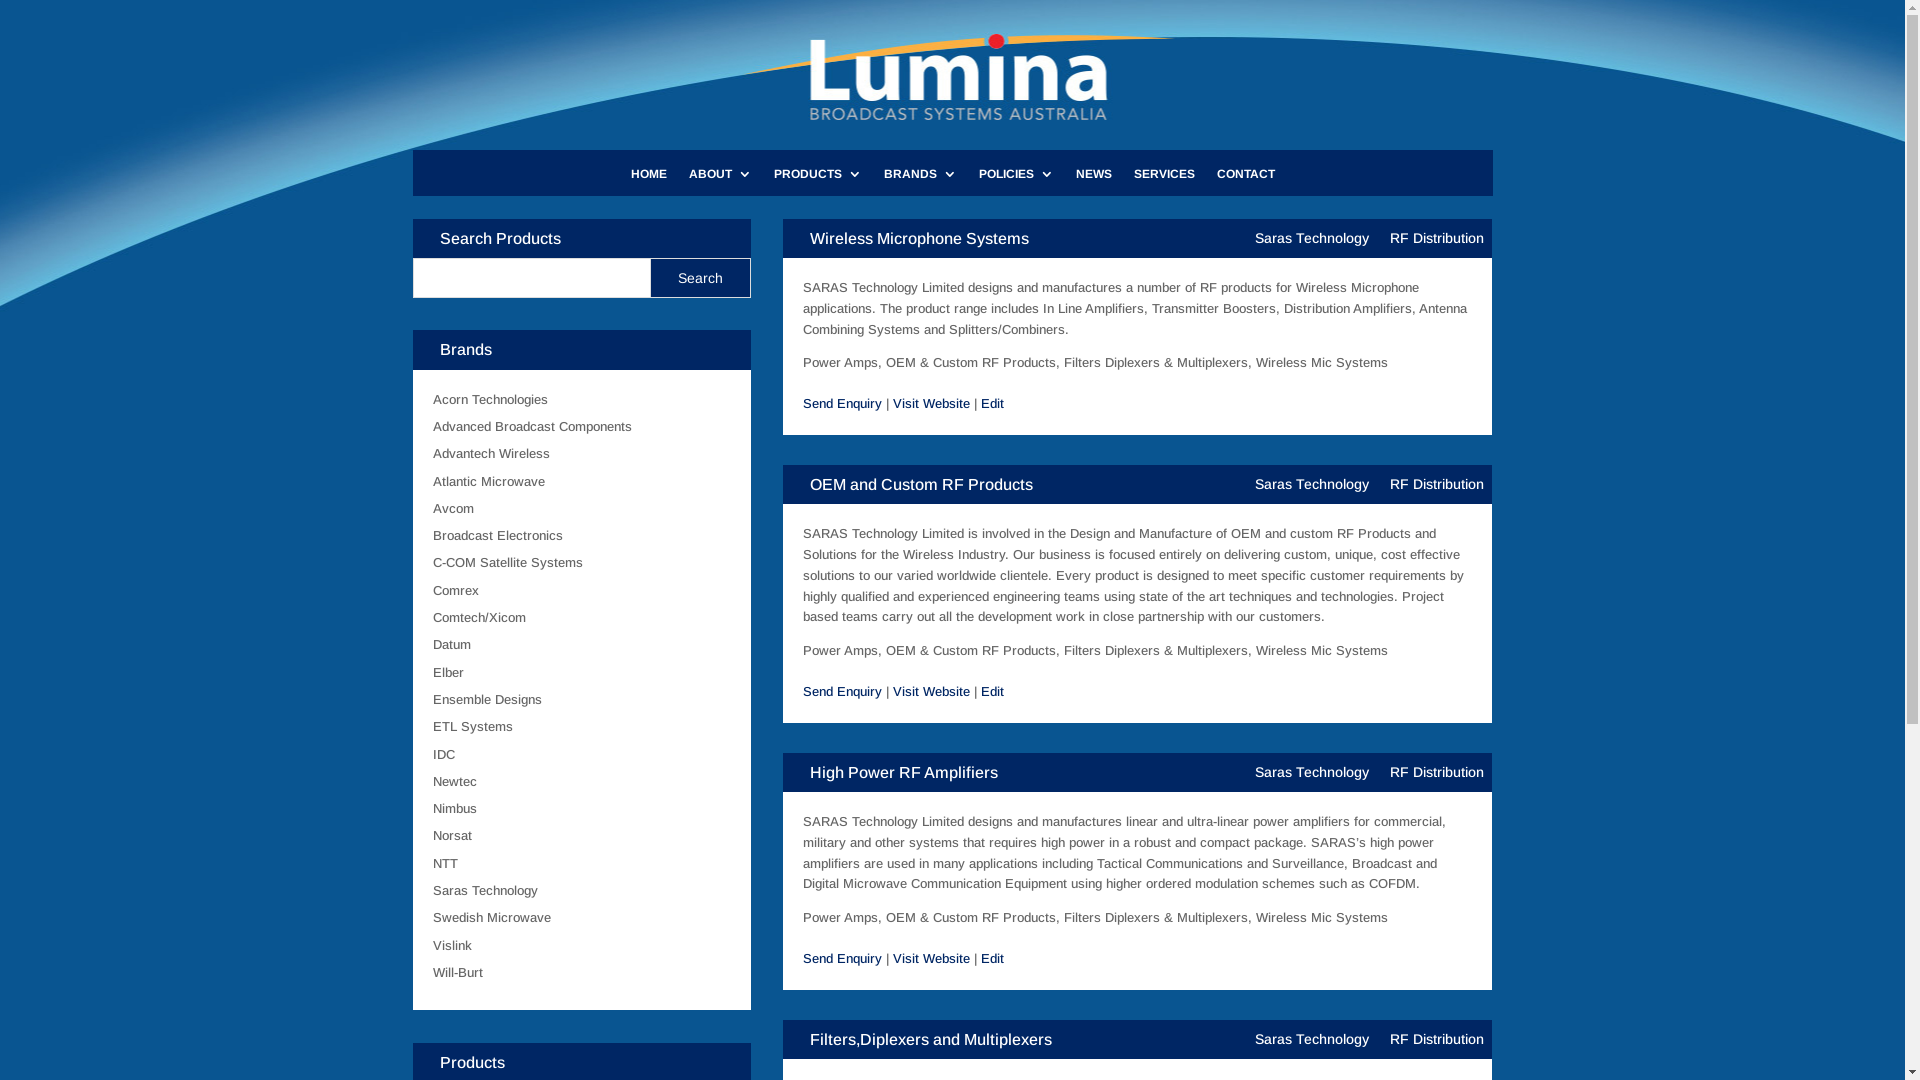  I want to click on Visit Website, so click(932, 404).